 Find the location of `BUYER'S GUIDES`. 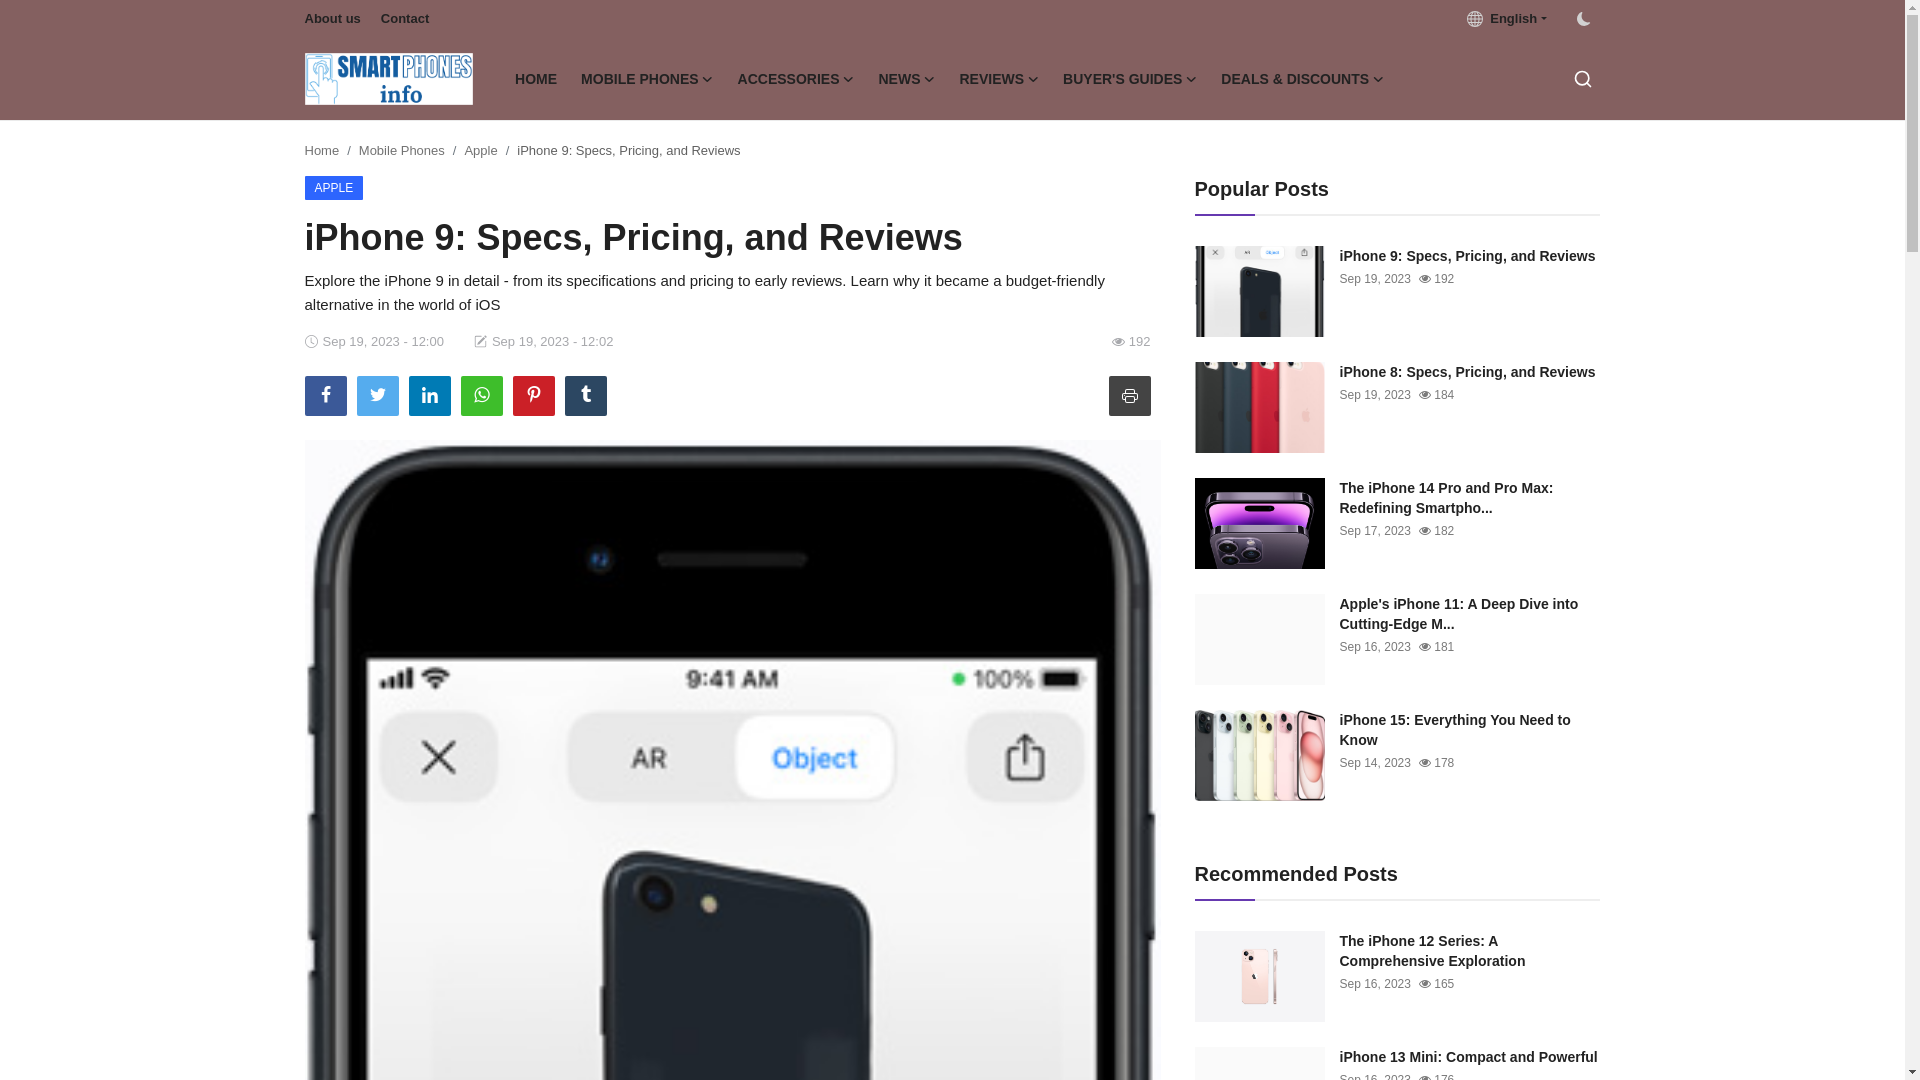

BUYER'S GUIDES is located at coordinates (1130, 78).